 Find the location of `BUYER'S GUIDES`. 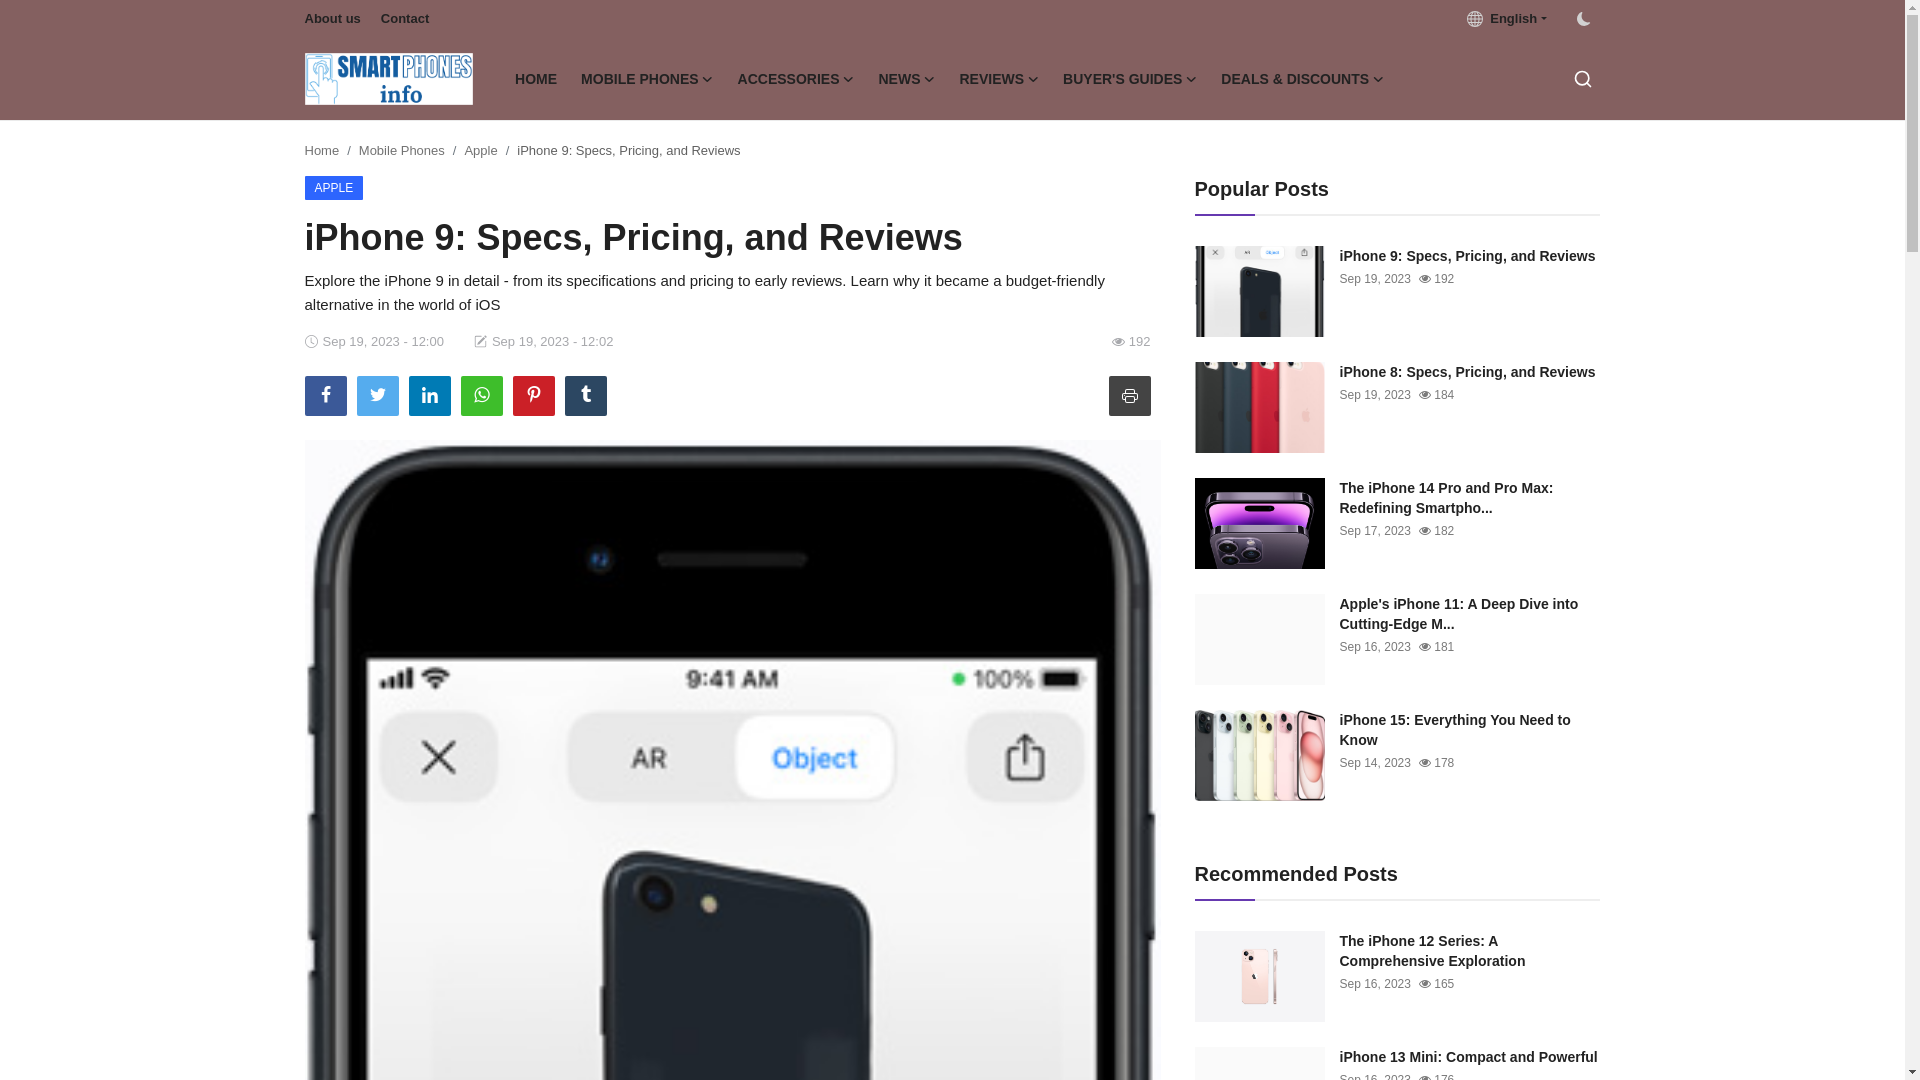

BUYER'S GUIDES is located at coordinates (1130, 78).